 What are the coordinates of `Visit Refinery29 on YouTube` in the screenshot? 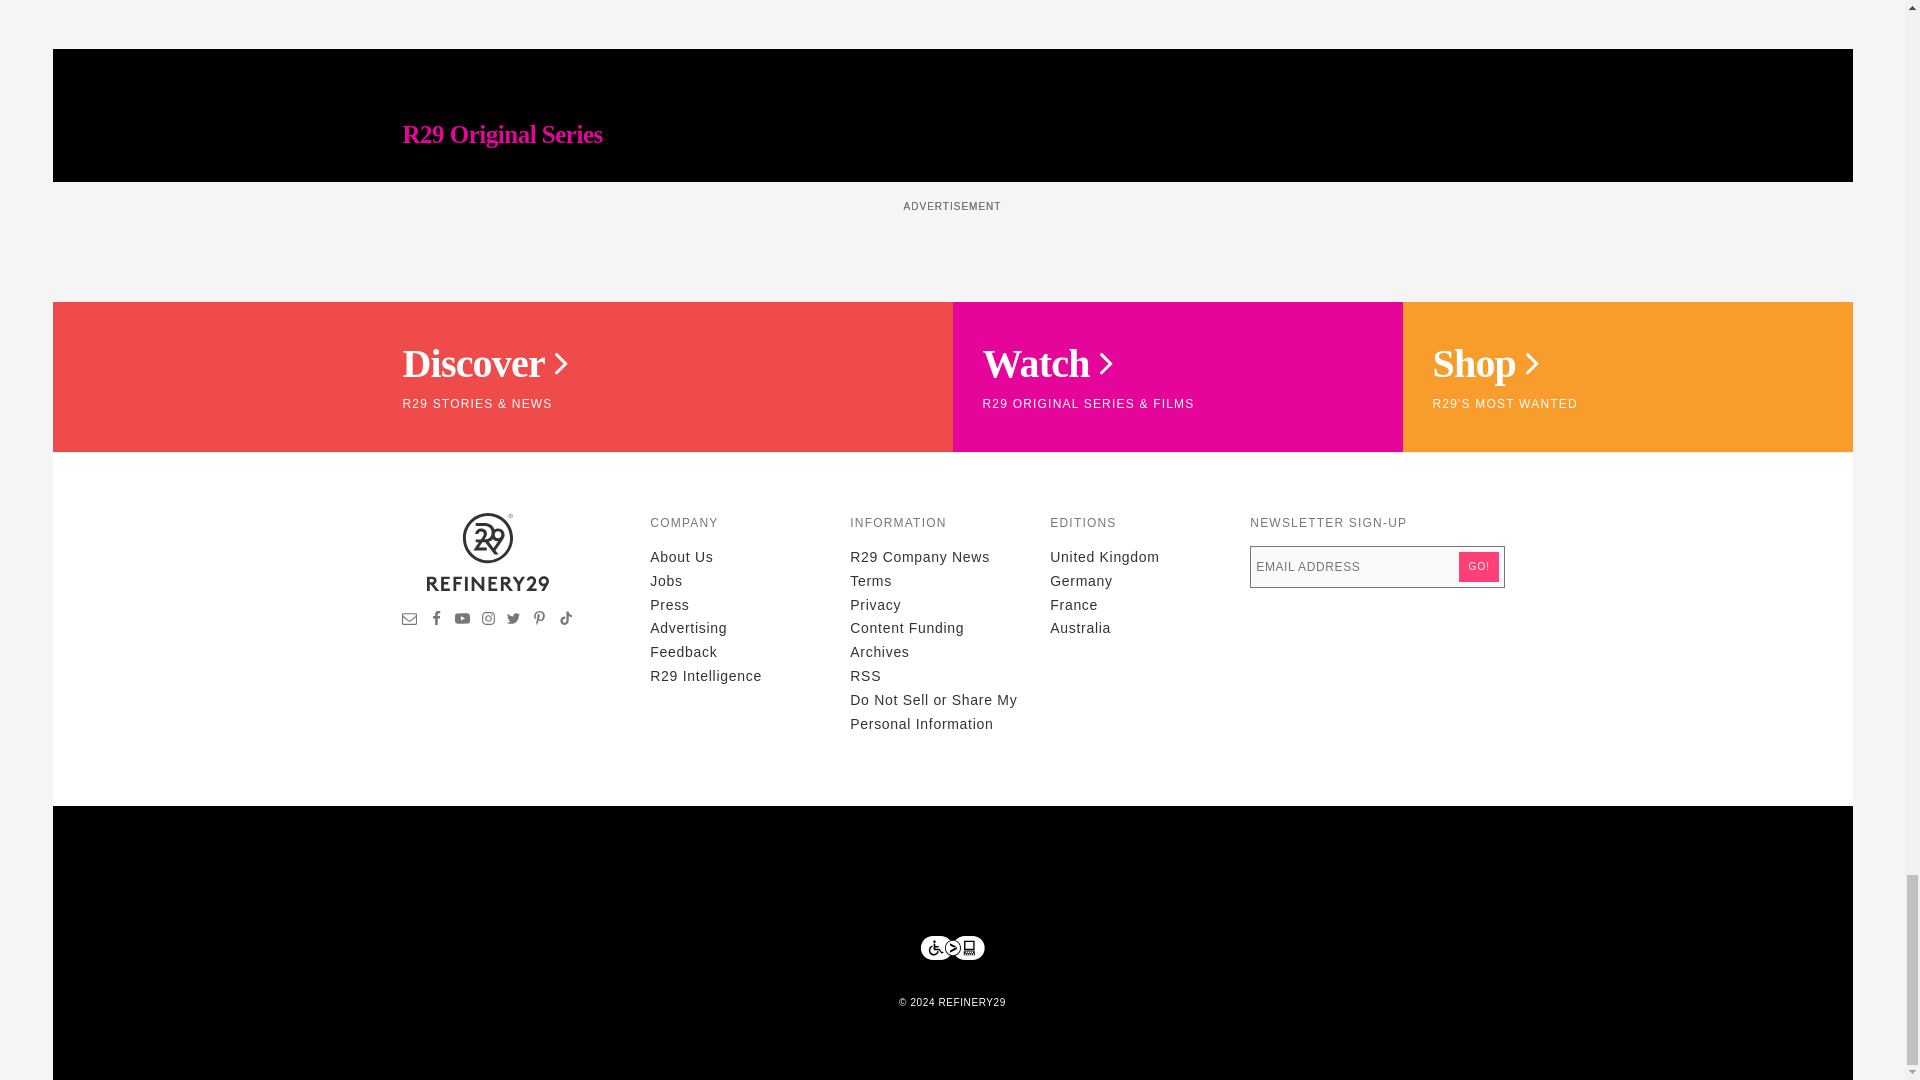 It's located at (462, 620).